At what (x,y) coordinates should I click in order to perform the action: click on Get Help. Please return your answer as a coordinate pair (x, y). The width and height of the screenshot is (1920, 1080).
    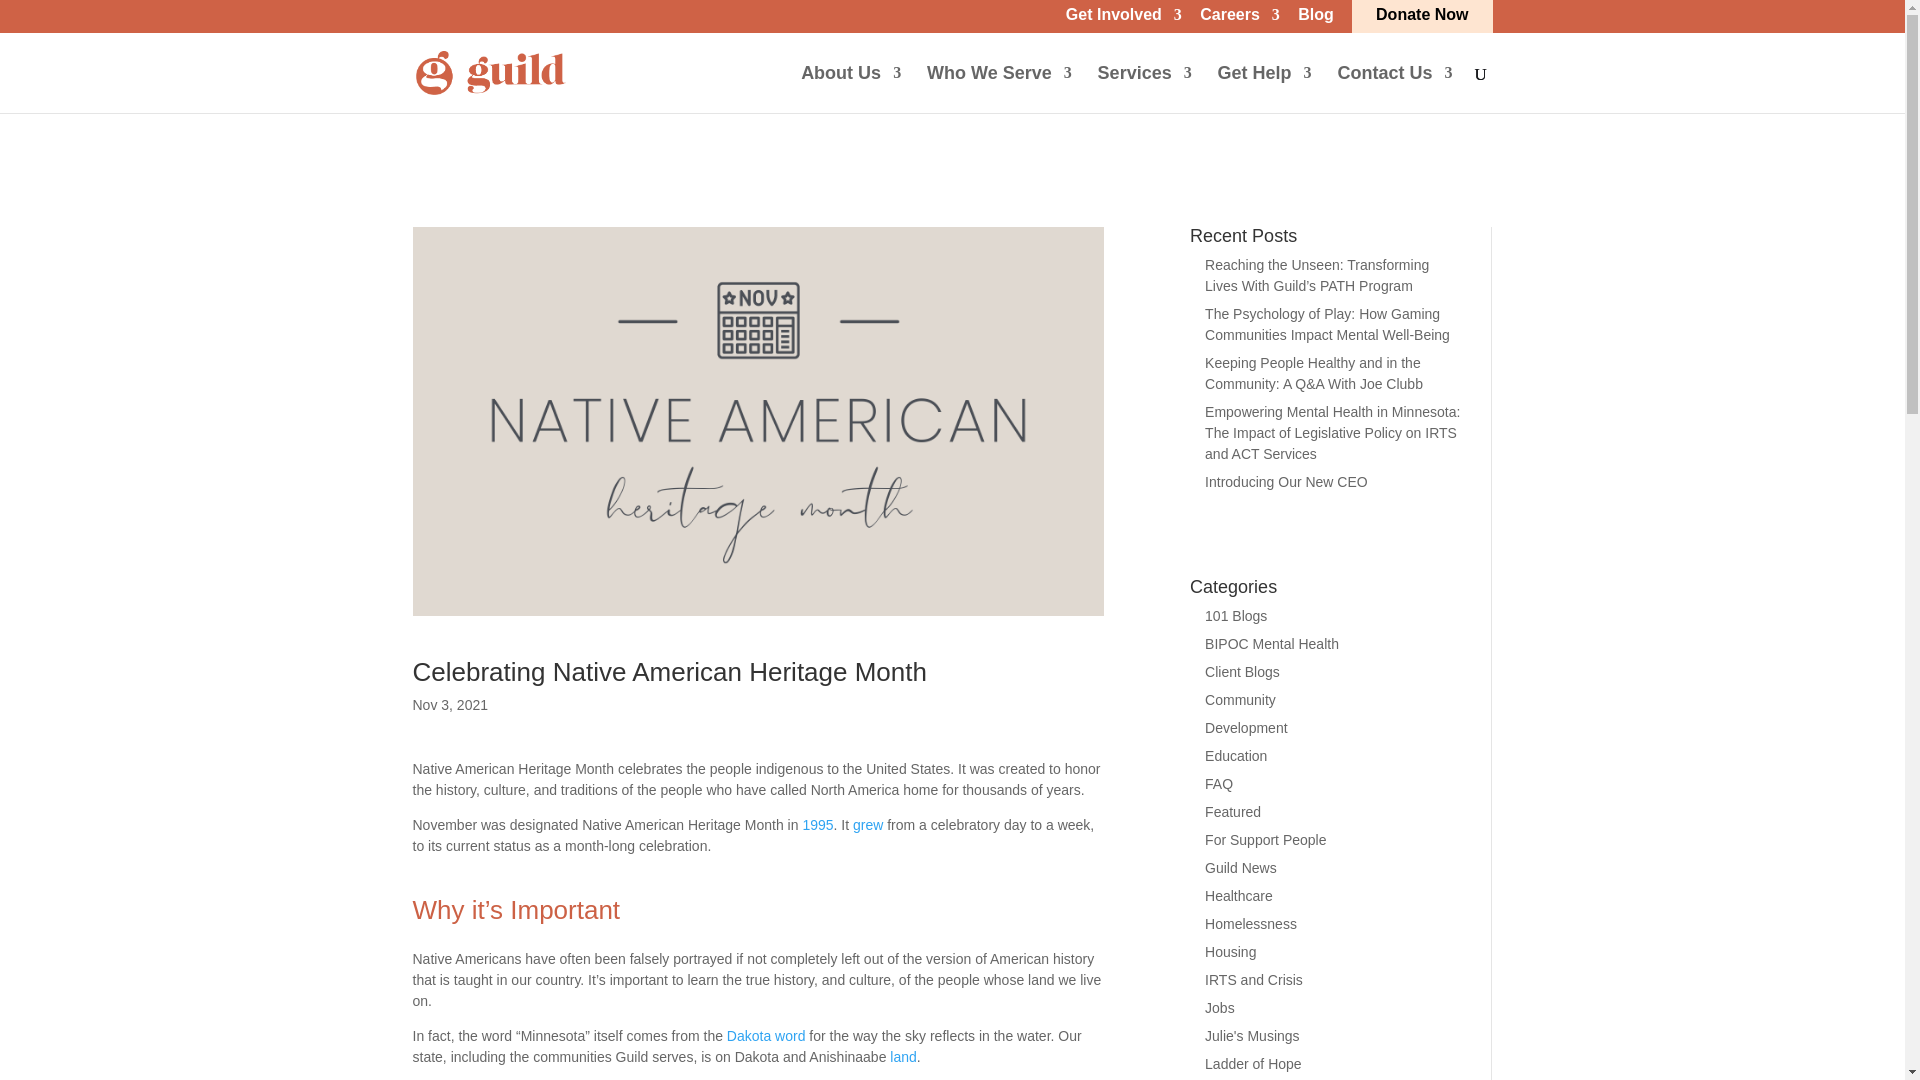
    Looking at the image, I should click on (1264, 89).